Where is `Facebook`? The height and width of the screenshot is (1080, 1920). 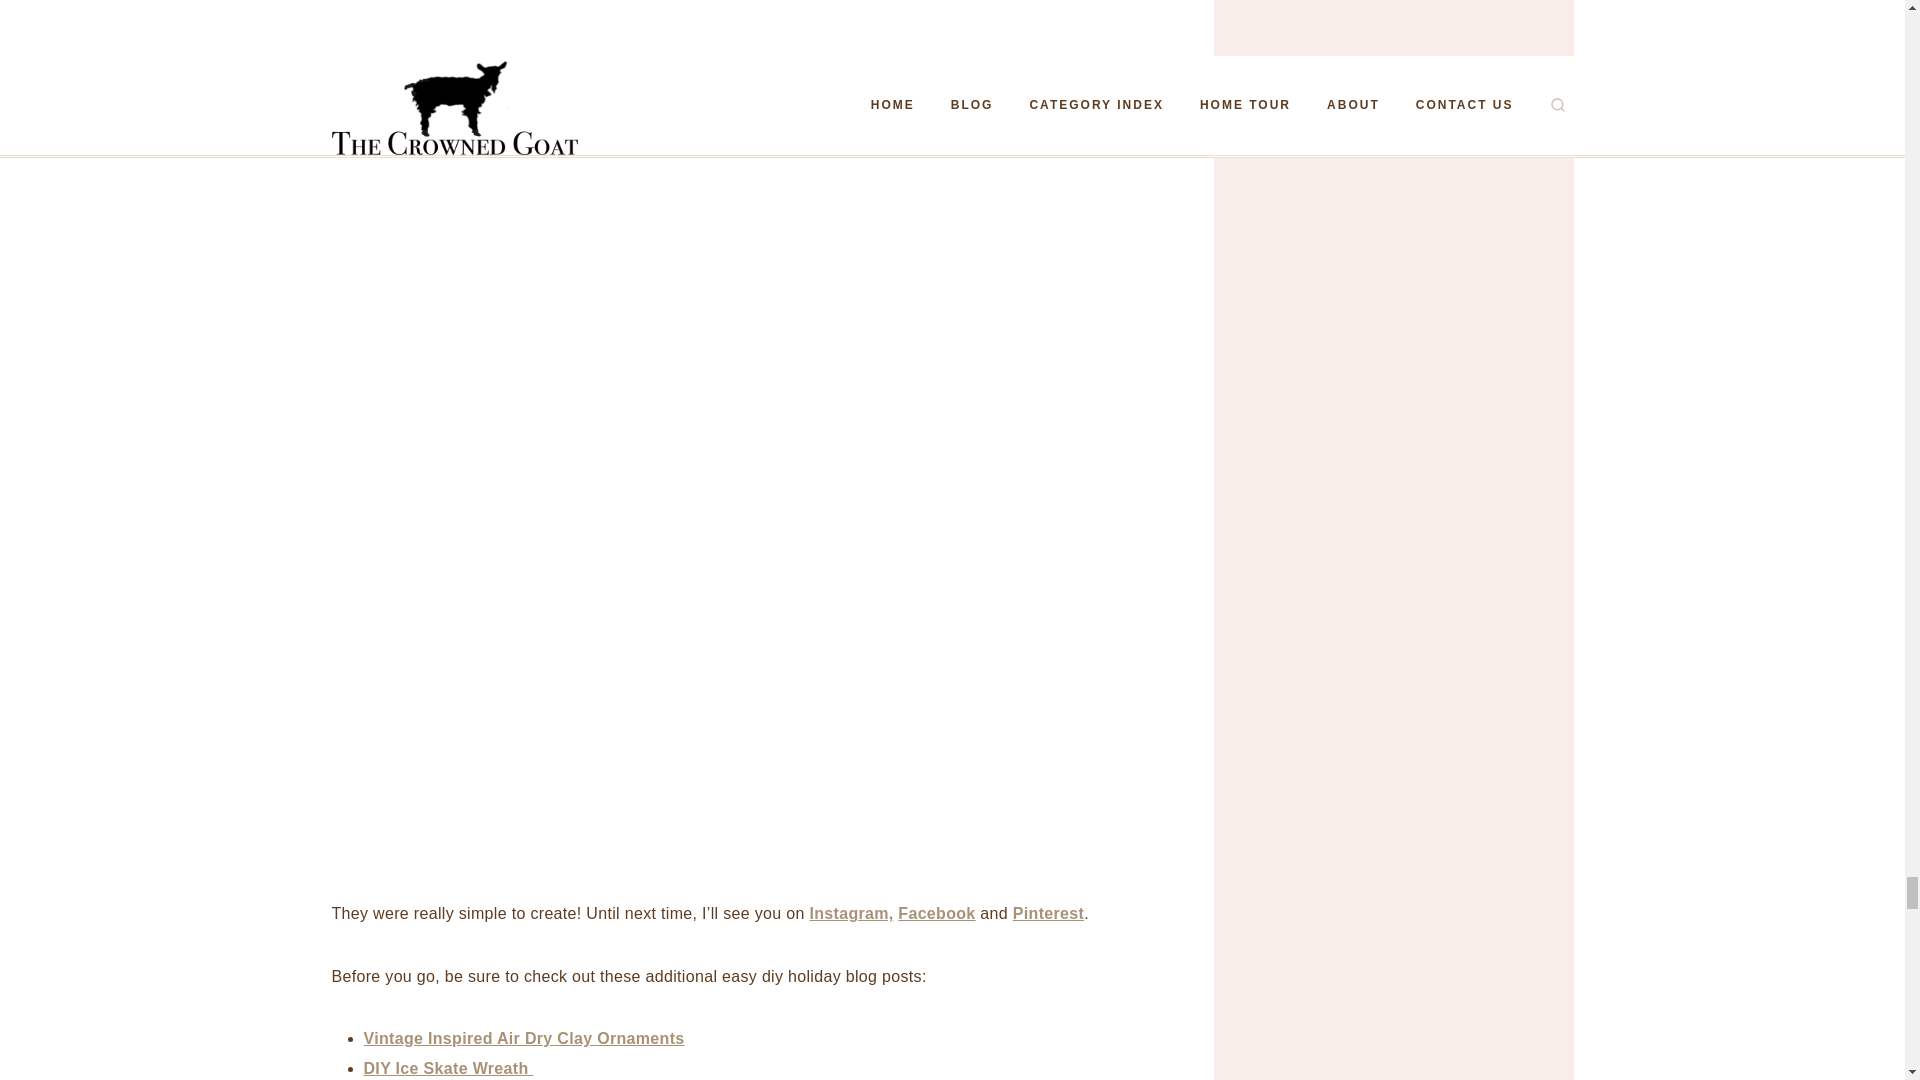
Facebook is located at coordinates (936, 914).